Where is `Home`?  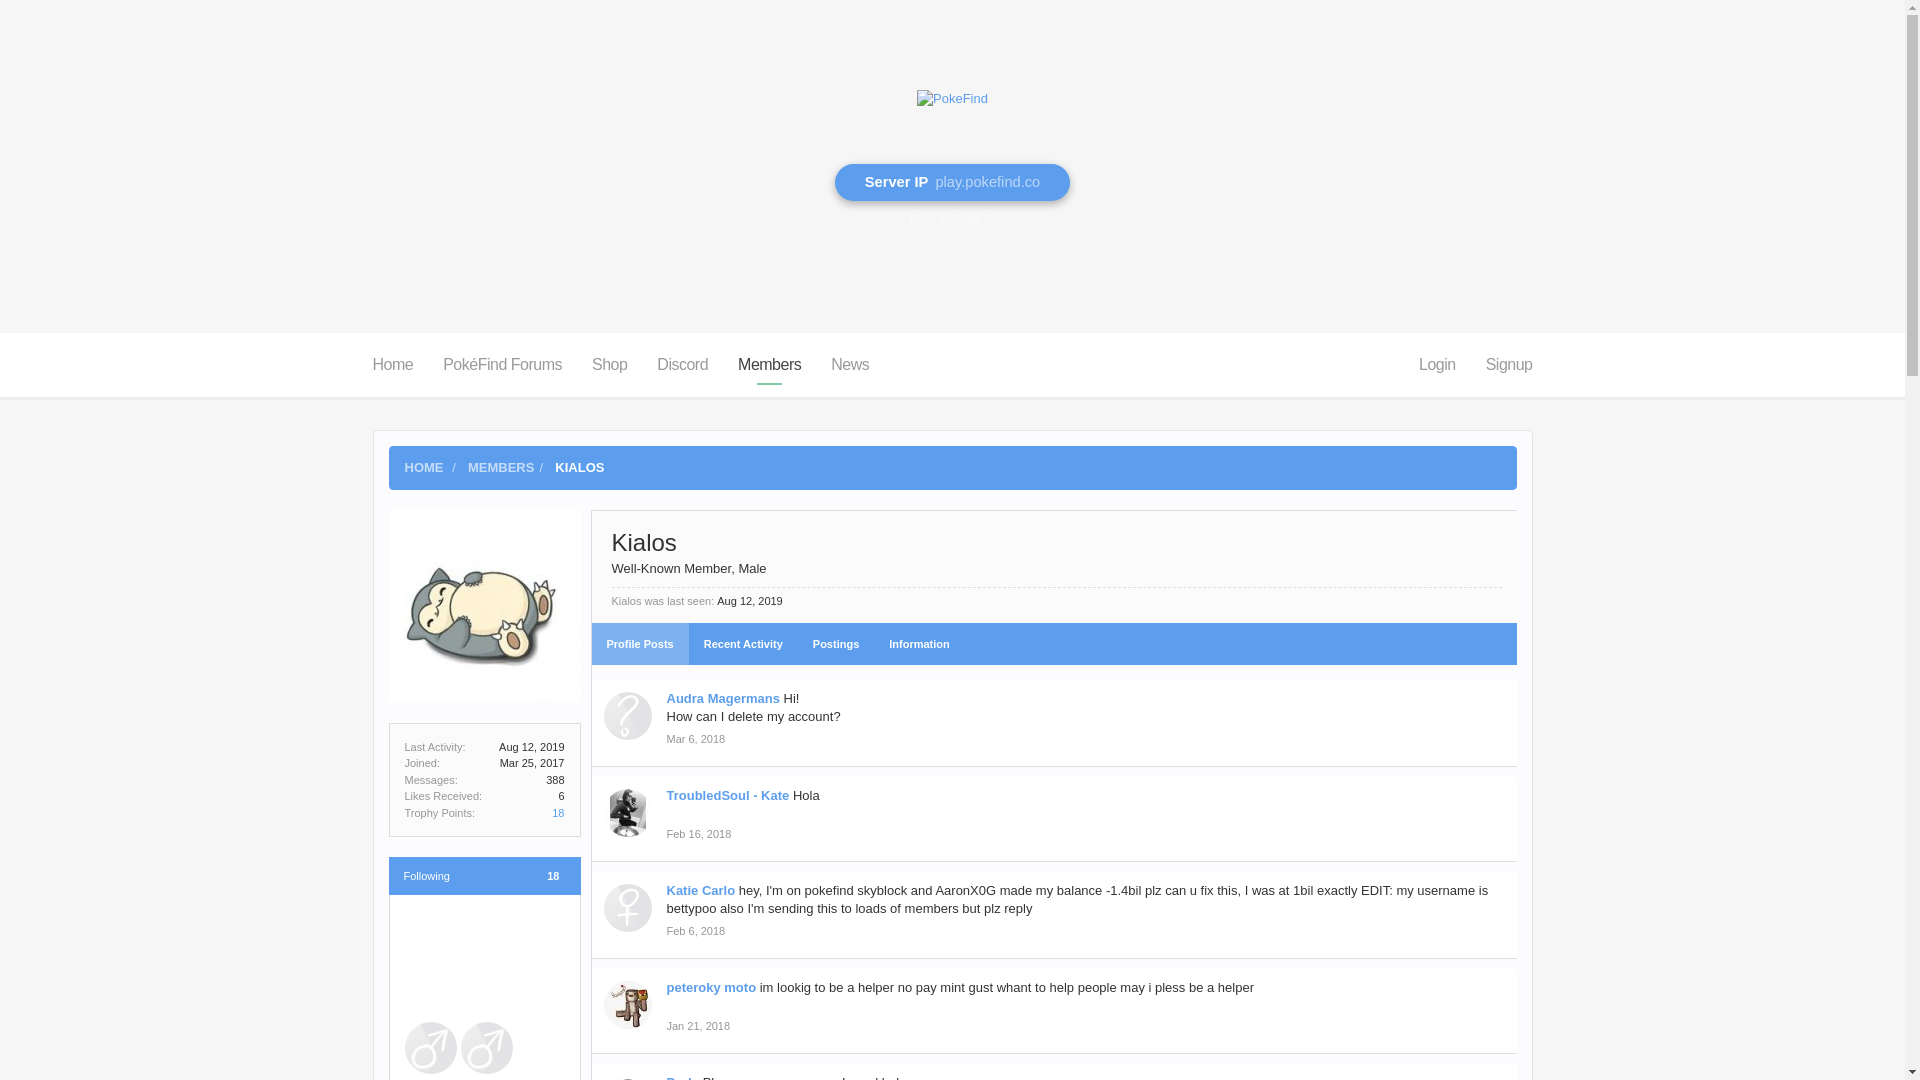
Home is located at coordinates (392, 364).